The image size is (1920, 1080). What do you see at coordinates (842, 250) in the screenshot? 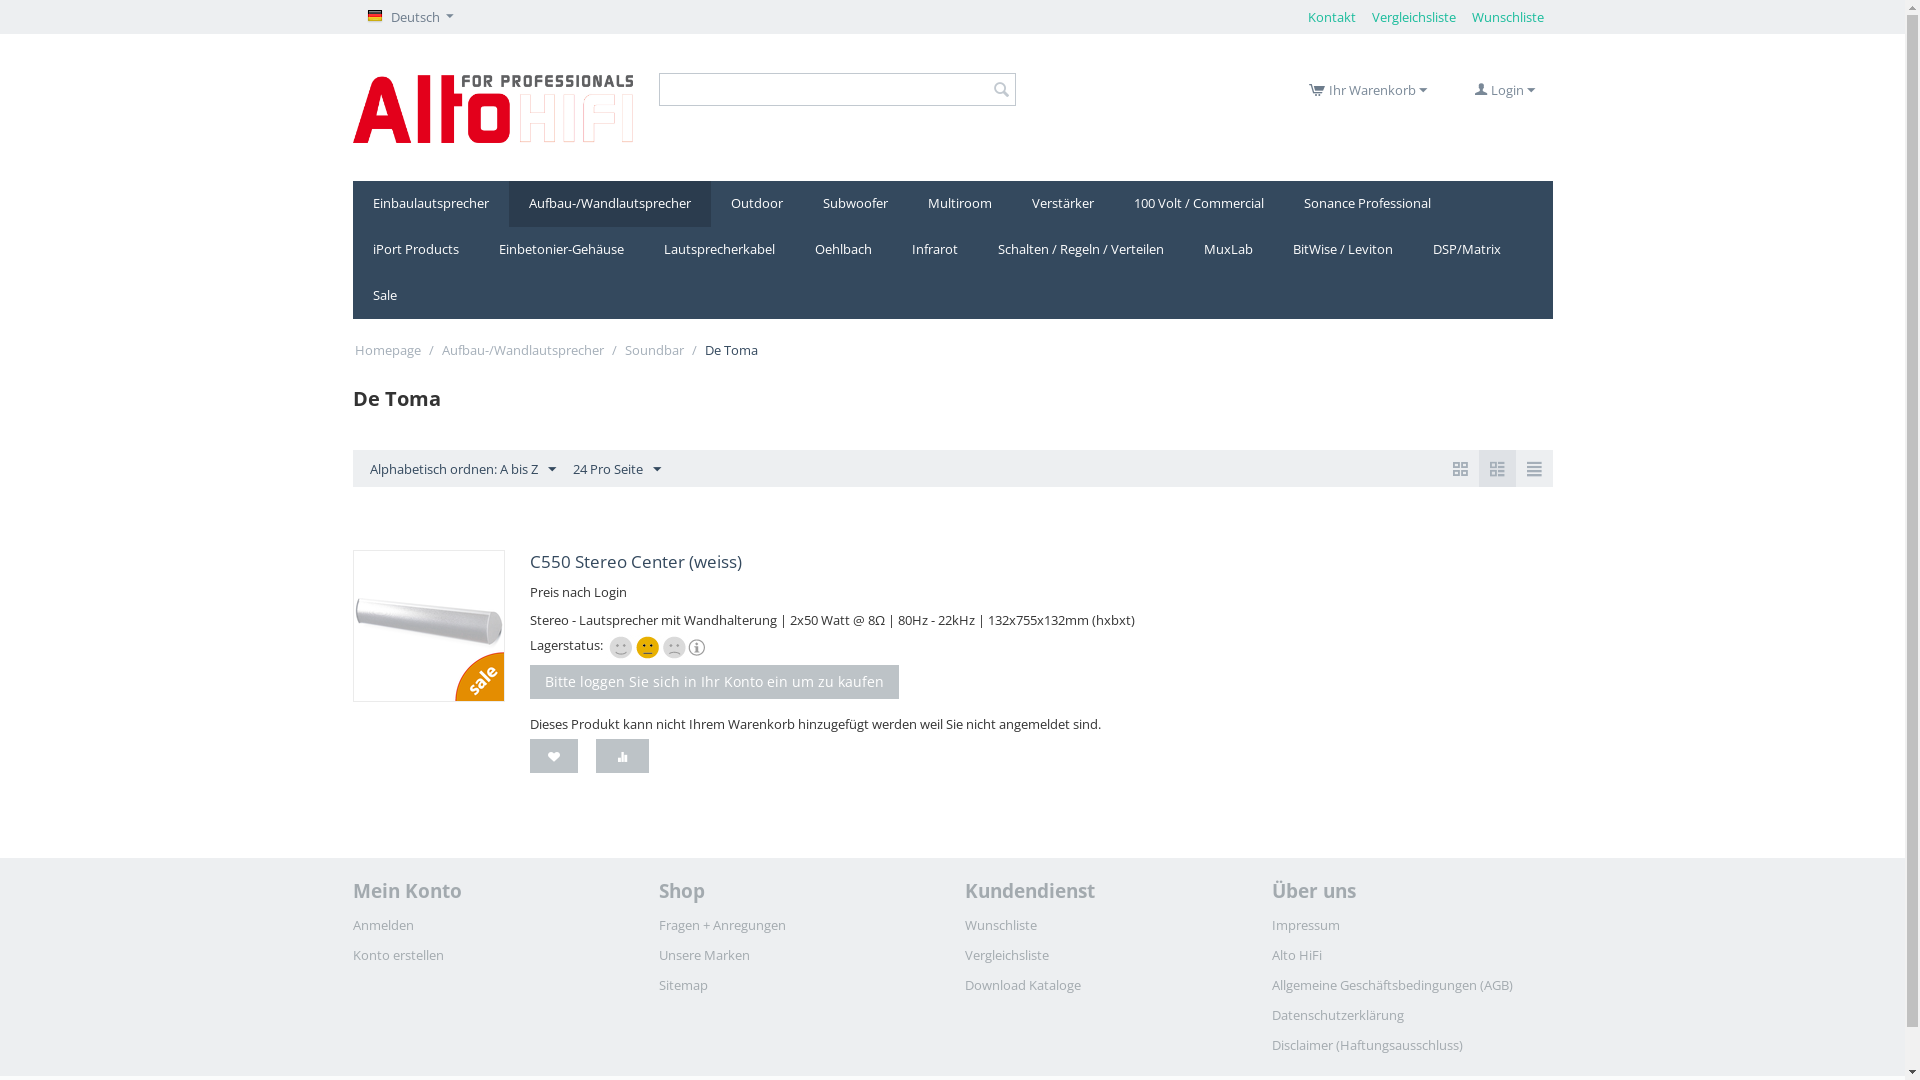
I see `Oehlbach` at bounding box center [842, 250].